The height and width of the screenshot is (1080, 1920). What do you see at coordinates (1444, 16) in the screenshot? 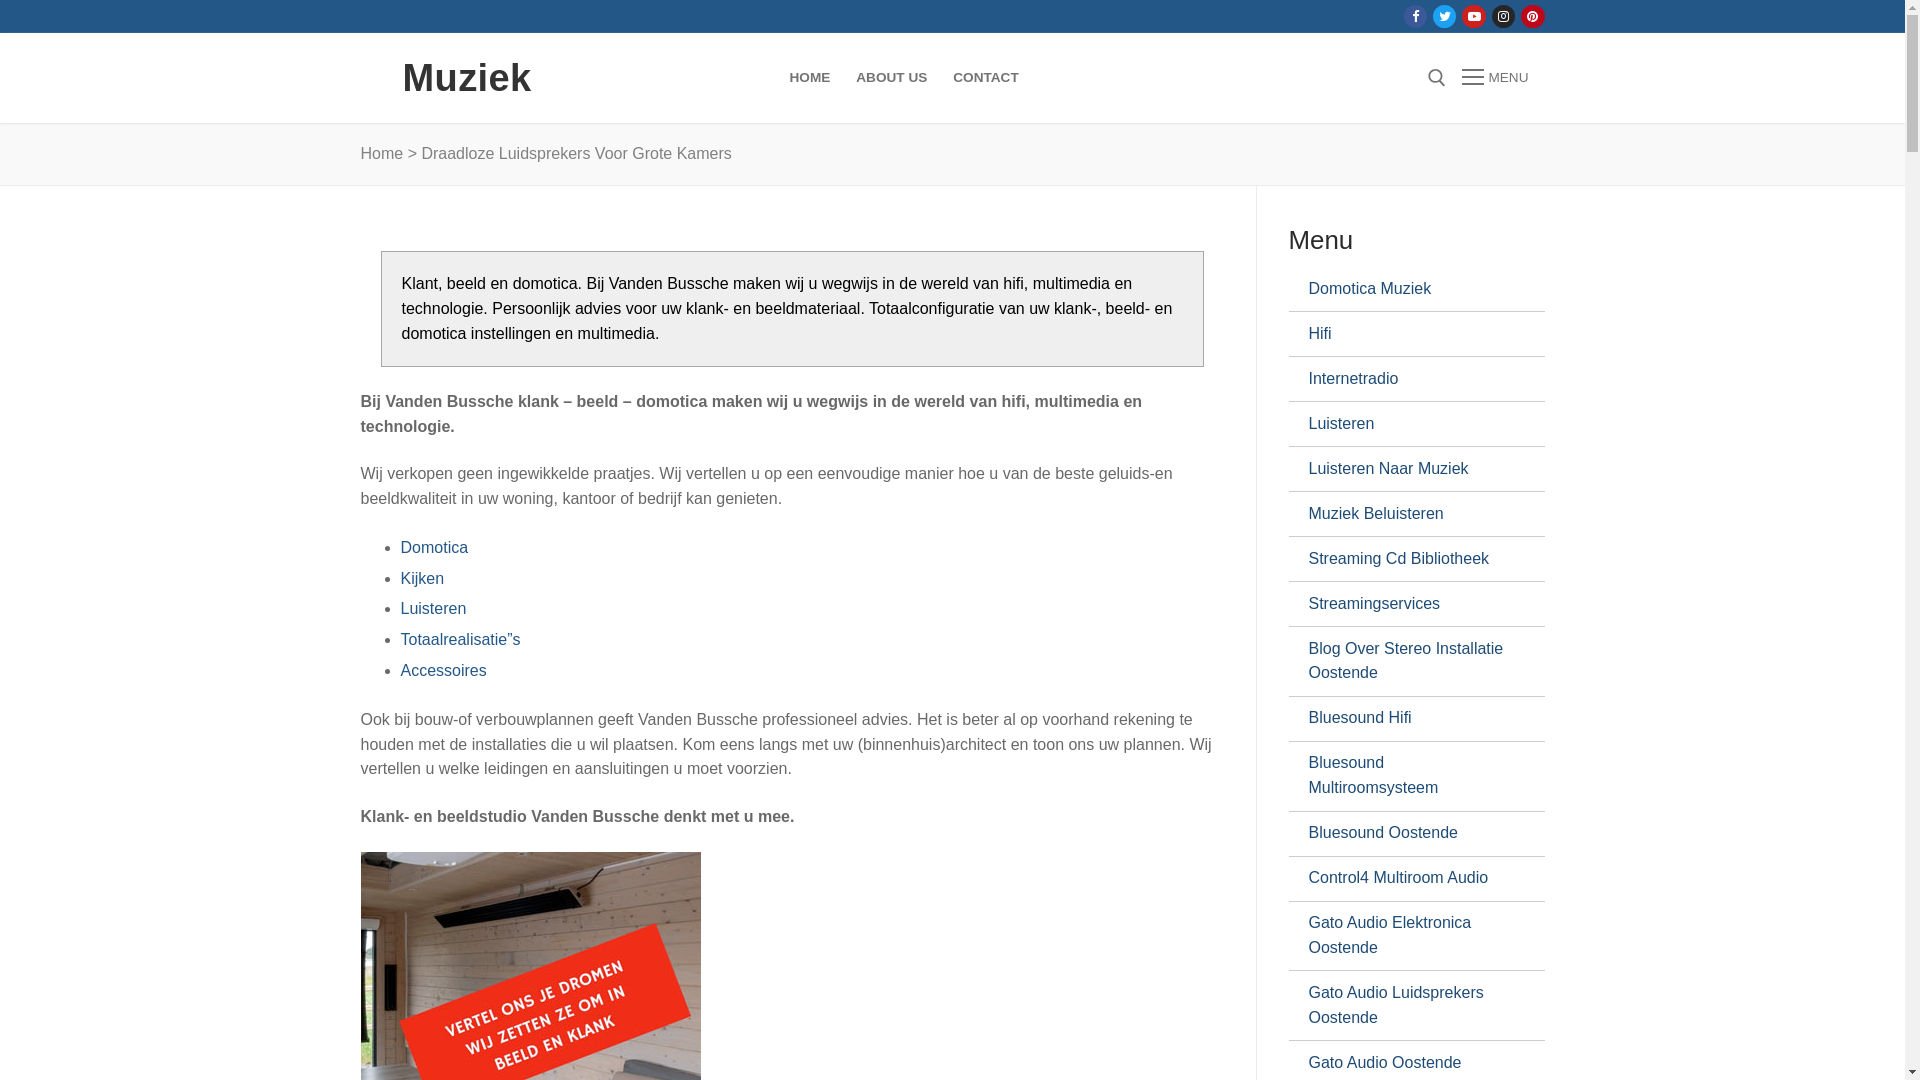
I see `Twitter` at bounding box center [1444, 16].